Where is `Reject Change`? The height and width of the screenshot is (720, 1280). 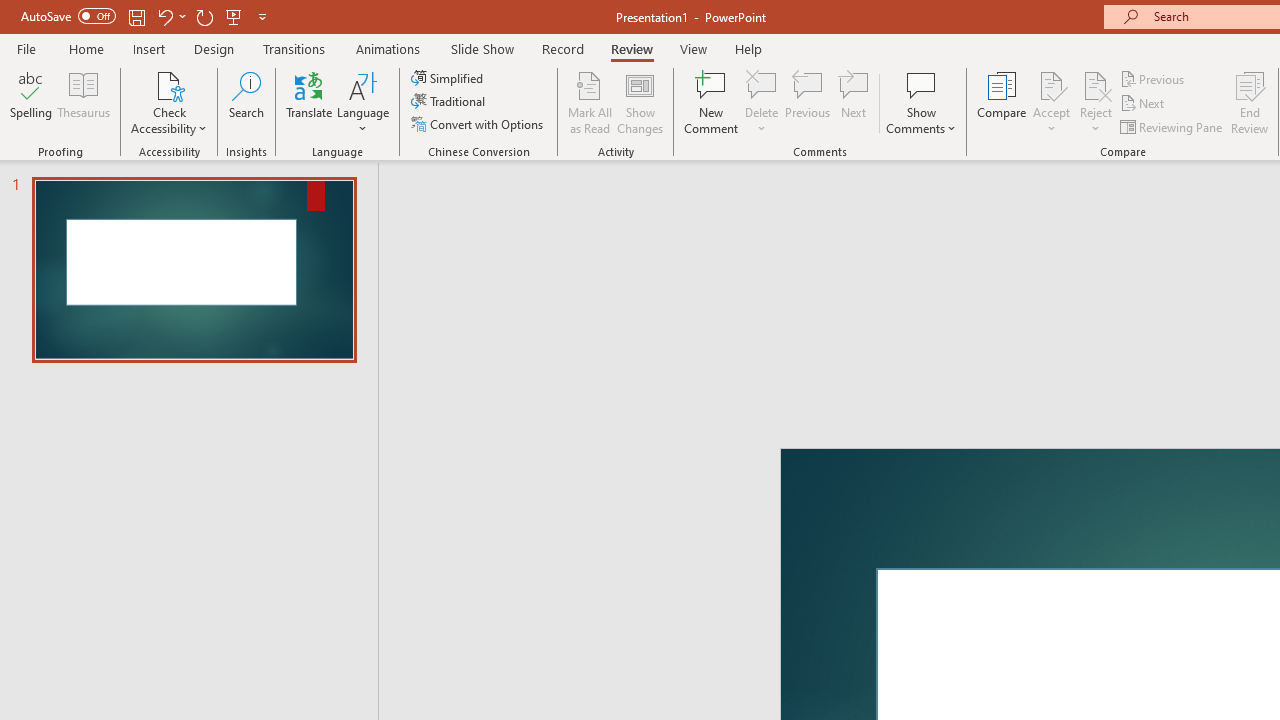
Reject Change is located at coordinates (1096, 84).